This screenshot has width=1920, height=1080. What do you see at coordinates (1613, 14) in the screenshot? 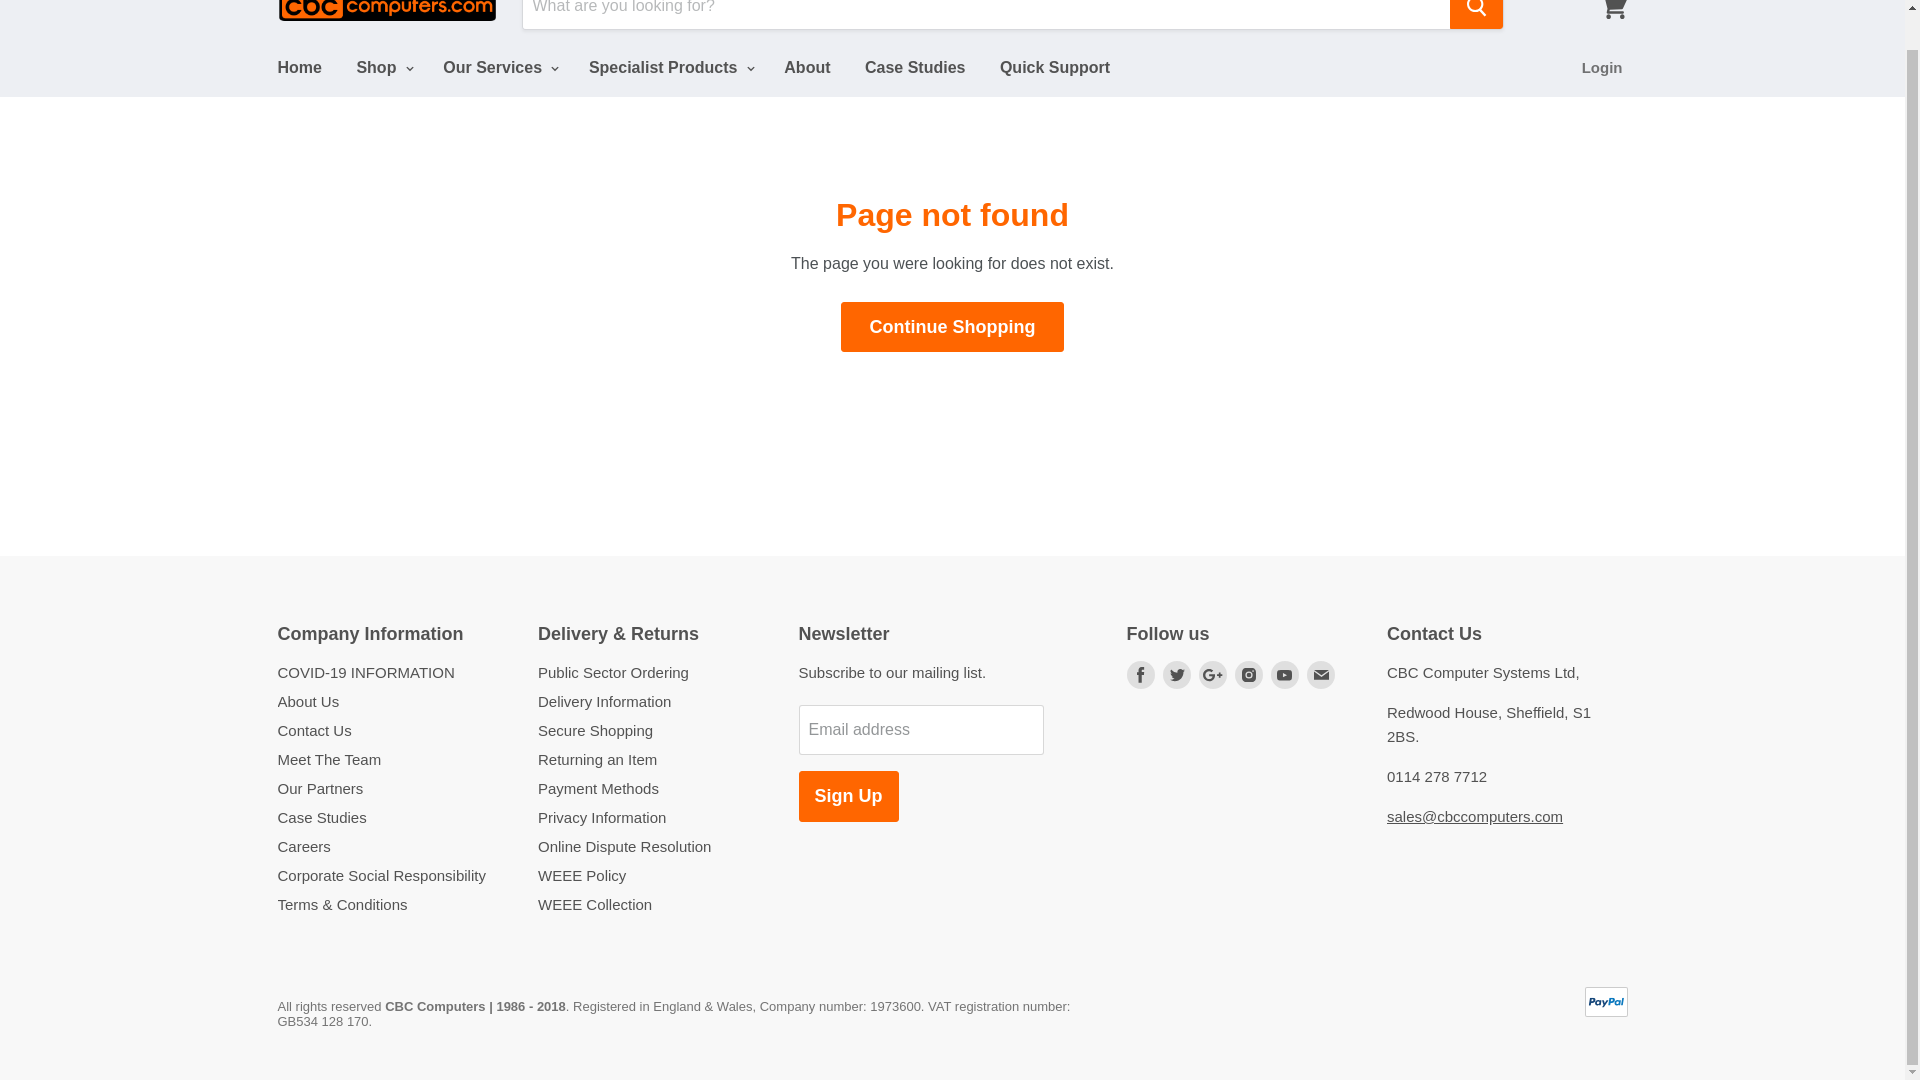
I see `View cart` at bounding box center [1613, 14].